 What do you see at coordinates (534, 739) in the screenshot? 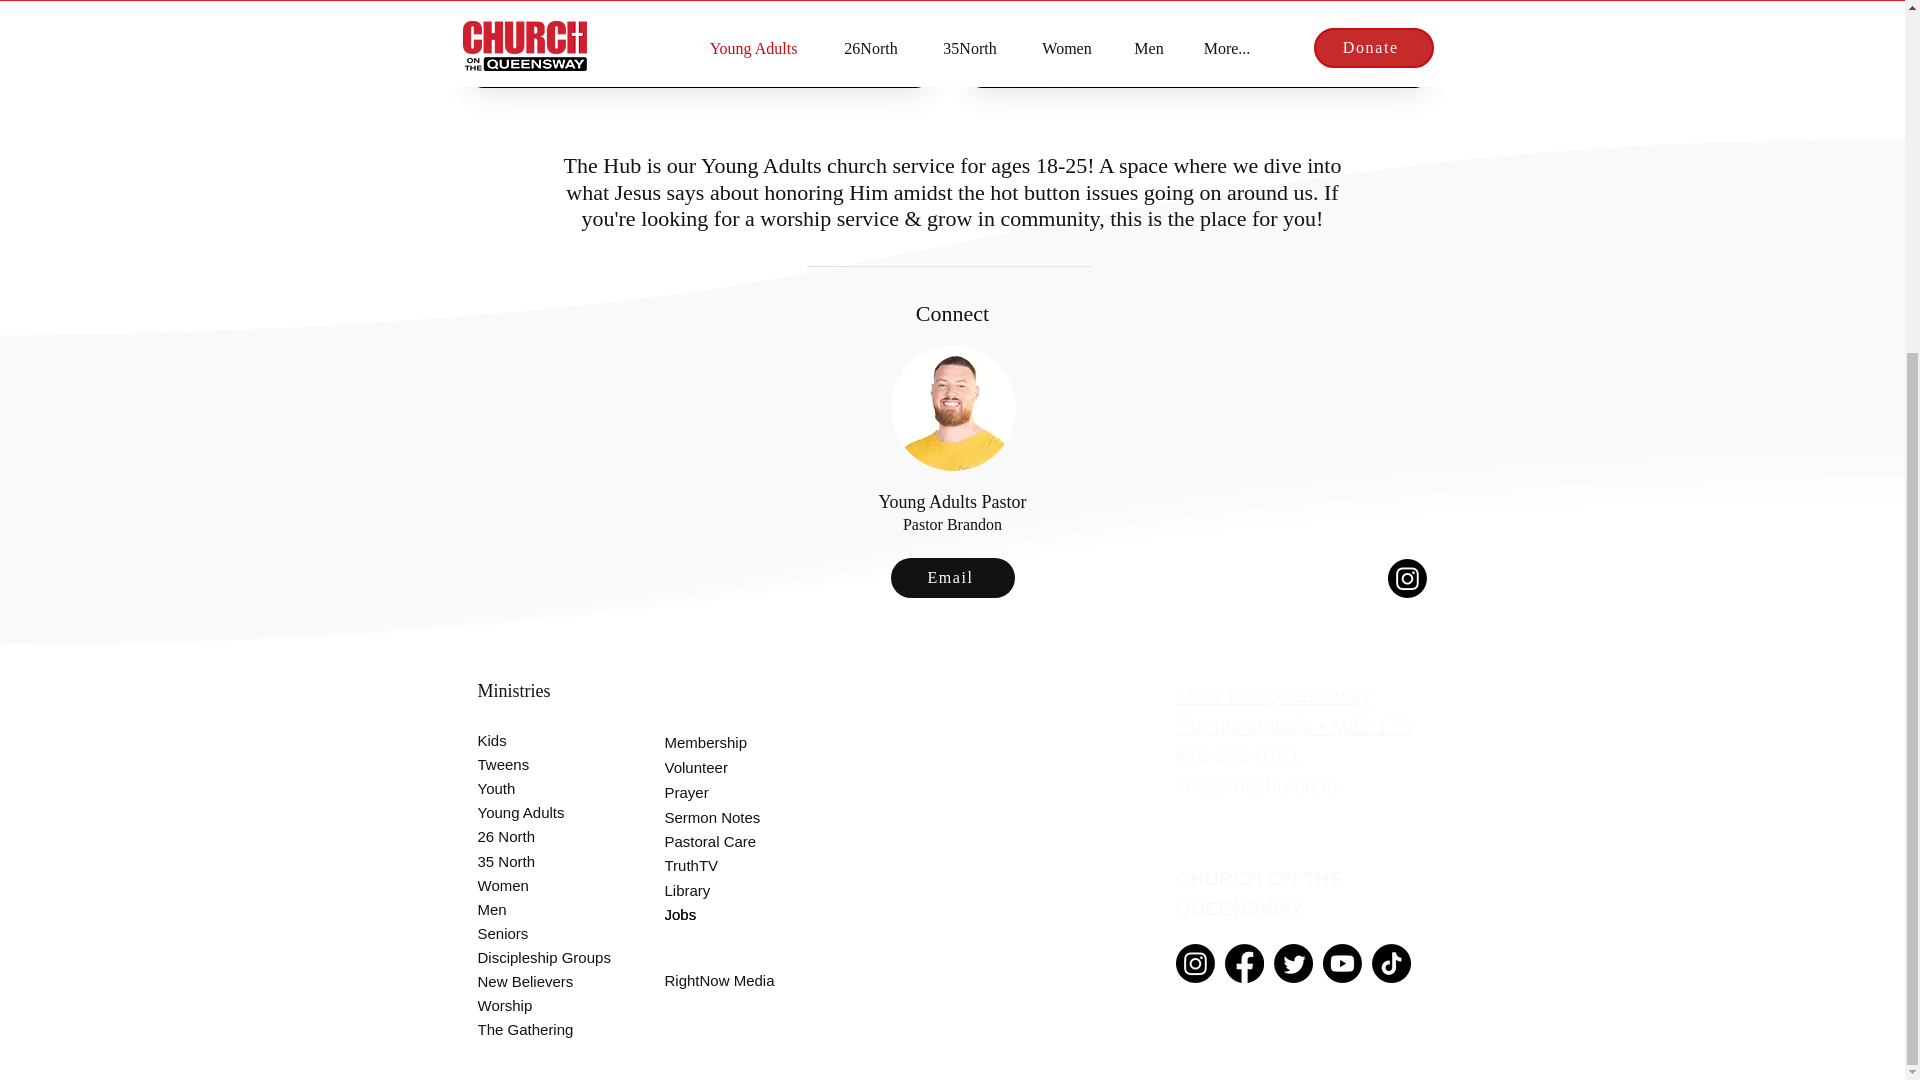
I see `Kids` at bounding box center [534, 739].